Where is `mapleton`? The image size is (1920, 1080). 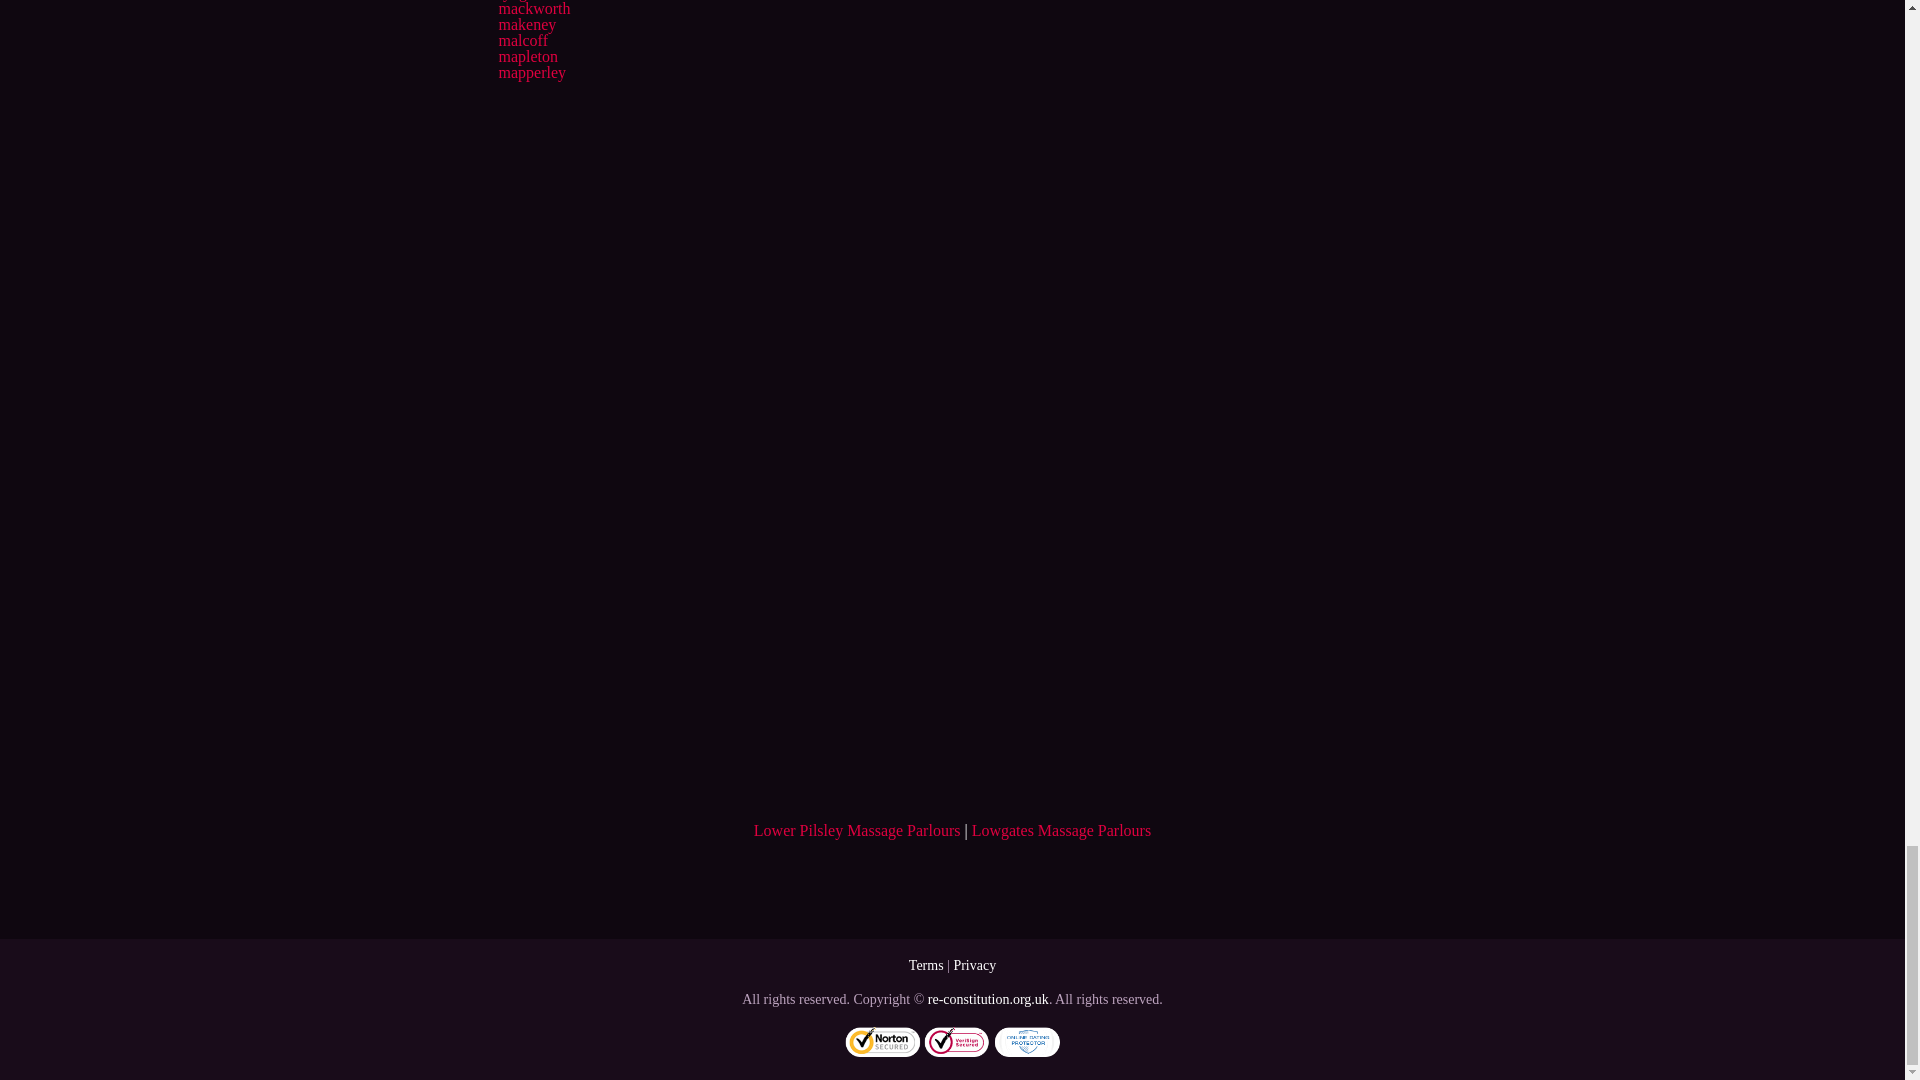
mapleton is located at coordinates (528, 56).